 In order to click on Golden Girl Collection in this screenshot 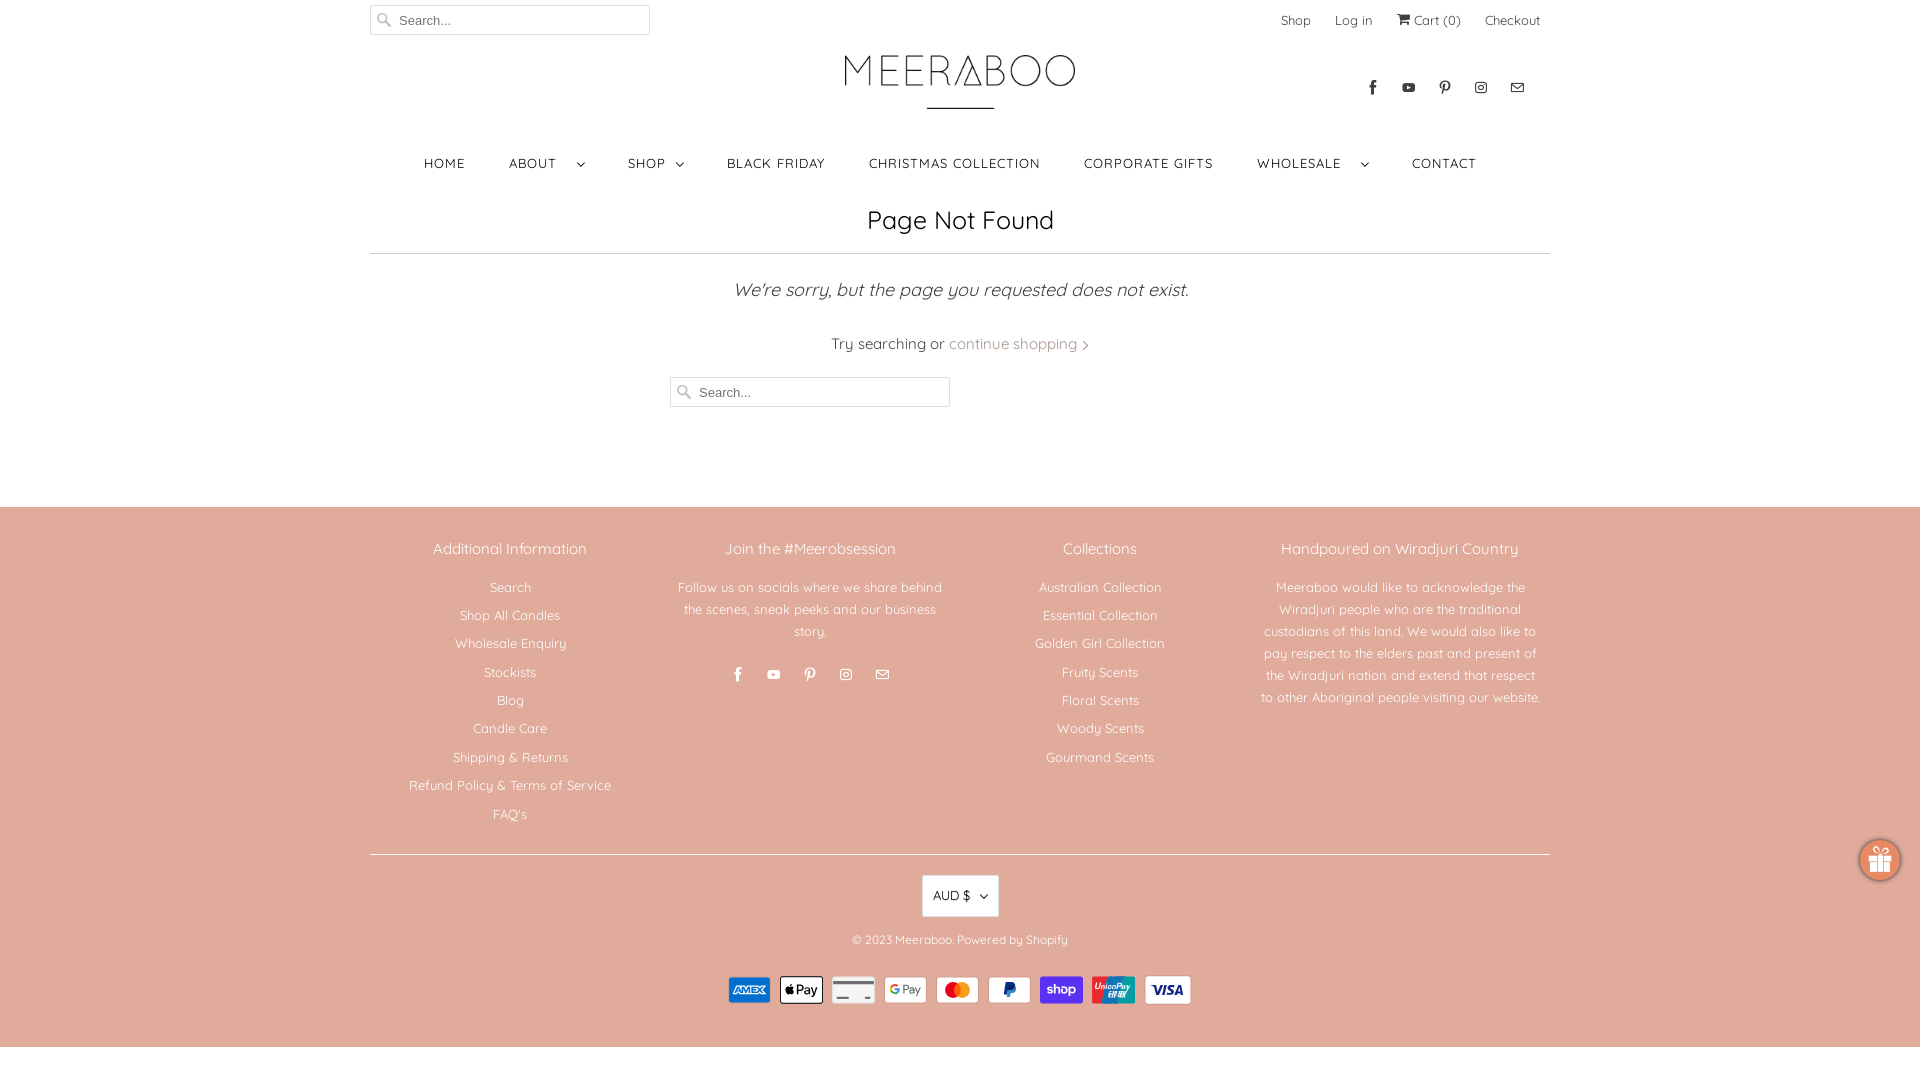, I will do `click(1100, 642)`.